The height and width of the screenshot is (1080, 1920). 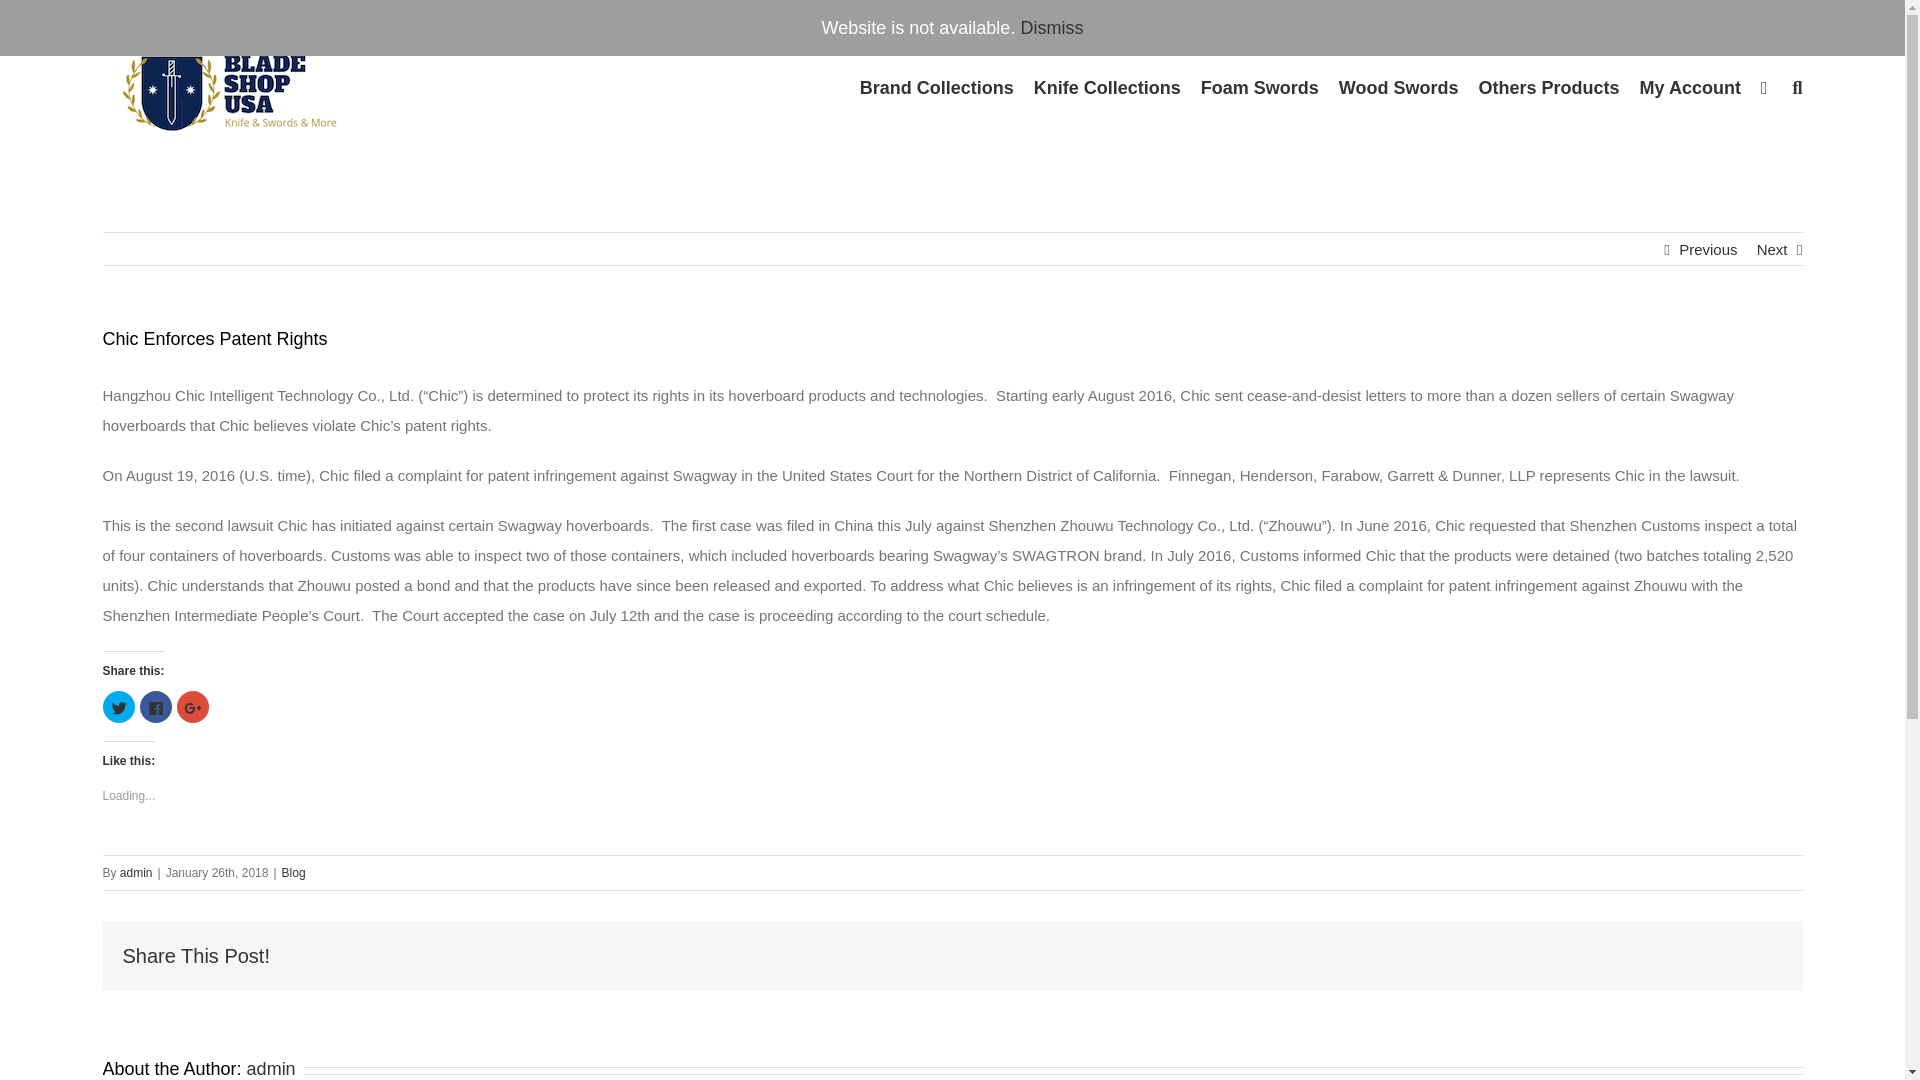 I want to click on Previous, so click(x=1708, y=250).